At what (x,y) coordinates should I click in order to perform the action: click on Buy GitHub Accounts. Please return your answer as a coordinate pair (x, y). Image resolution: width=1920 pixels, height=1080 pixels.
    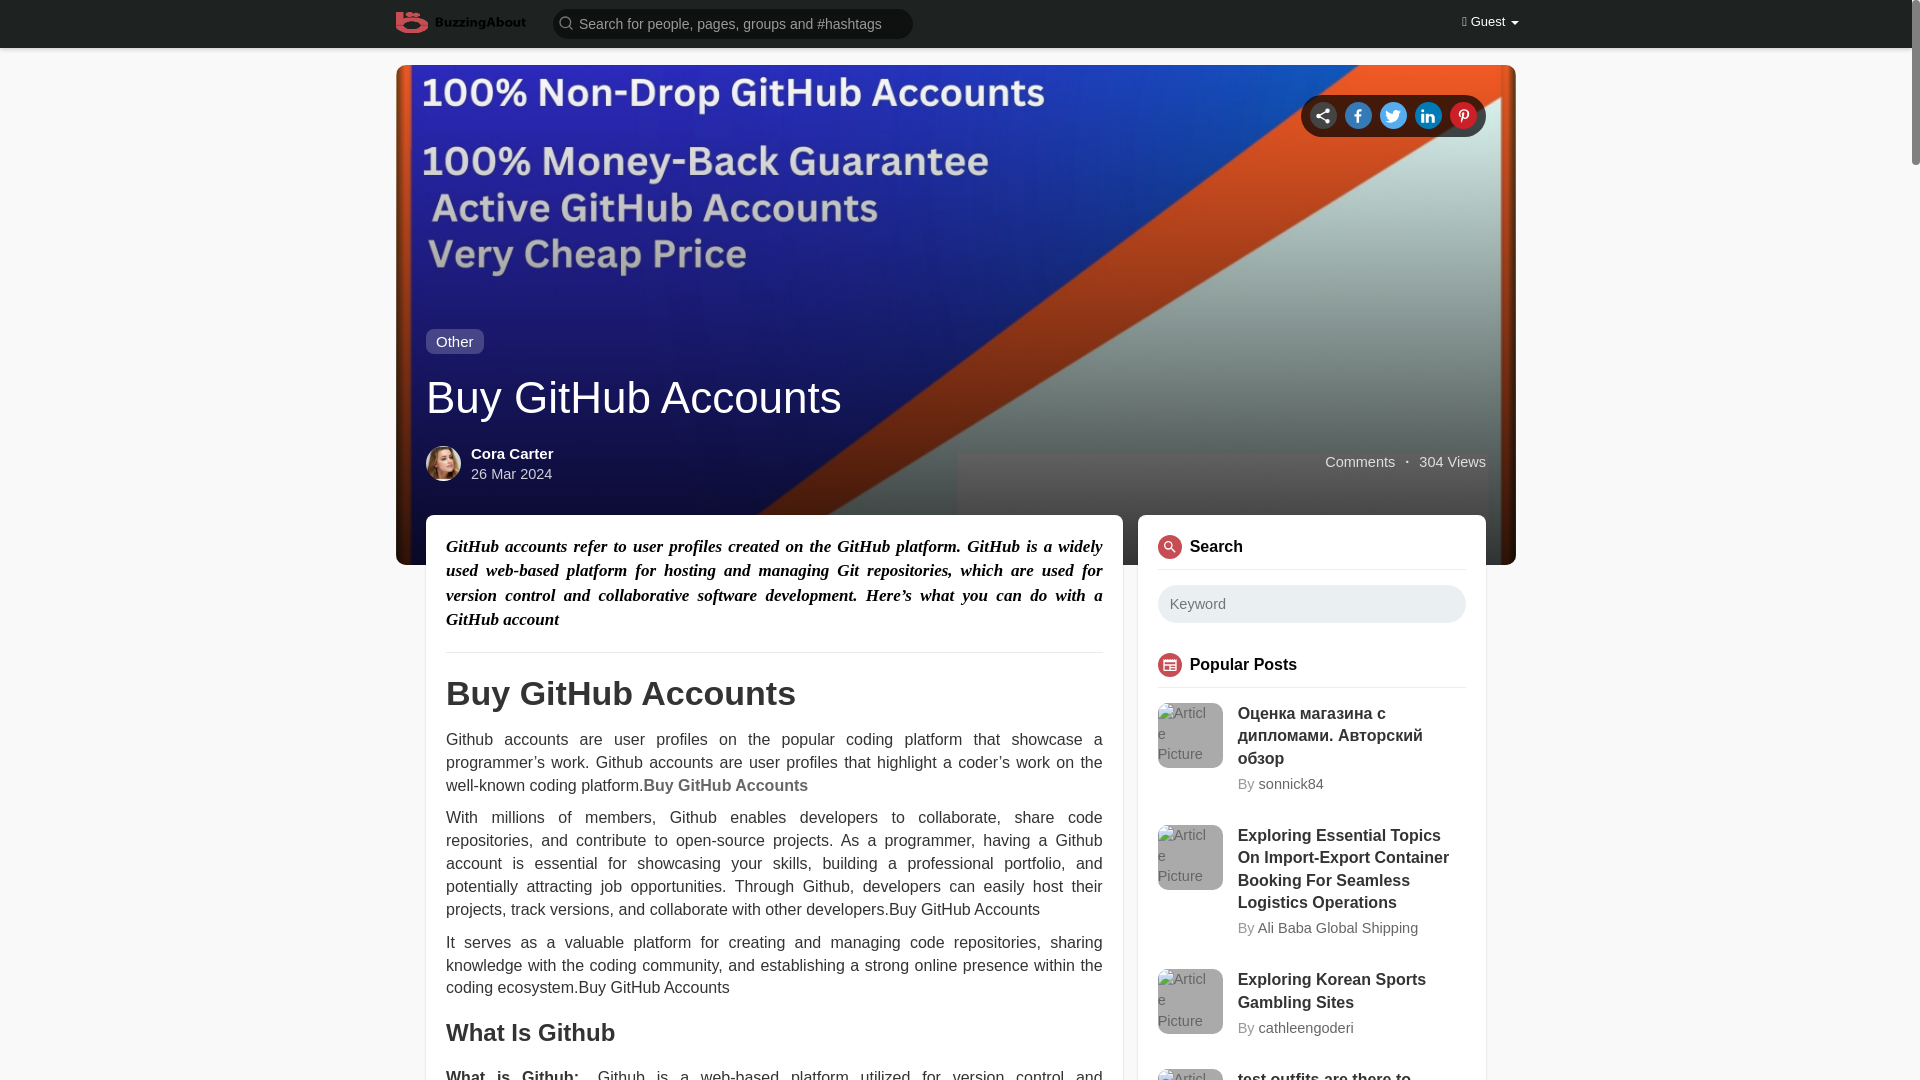
    Looking at the image, I should click on (726, 784).